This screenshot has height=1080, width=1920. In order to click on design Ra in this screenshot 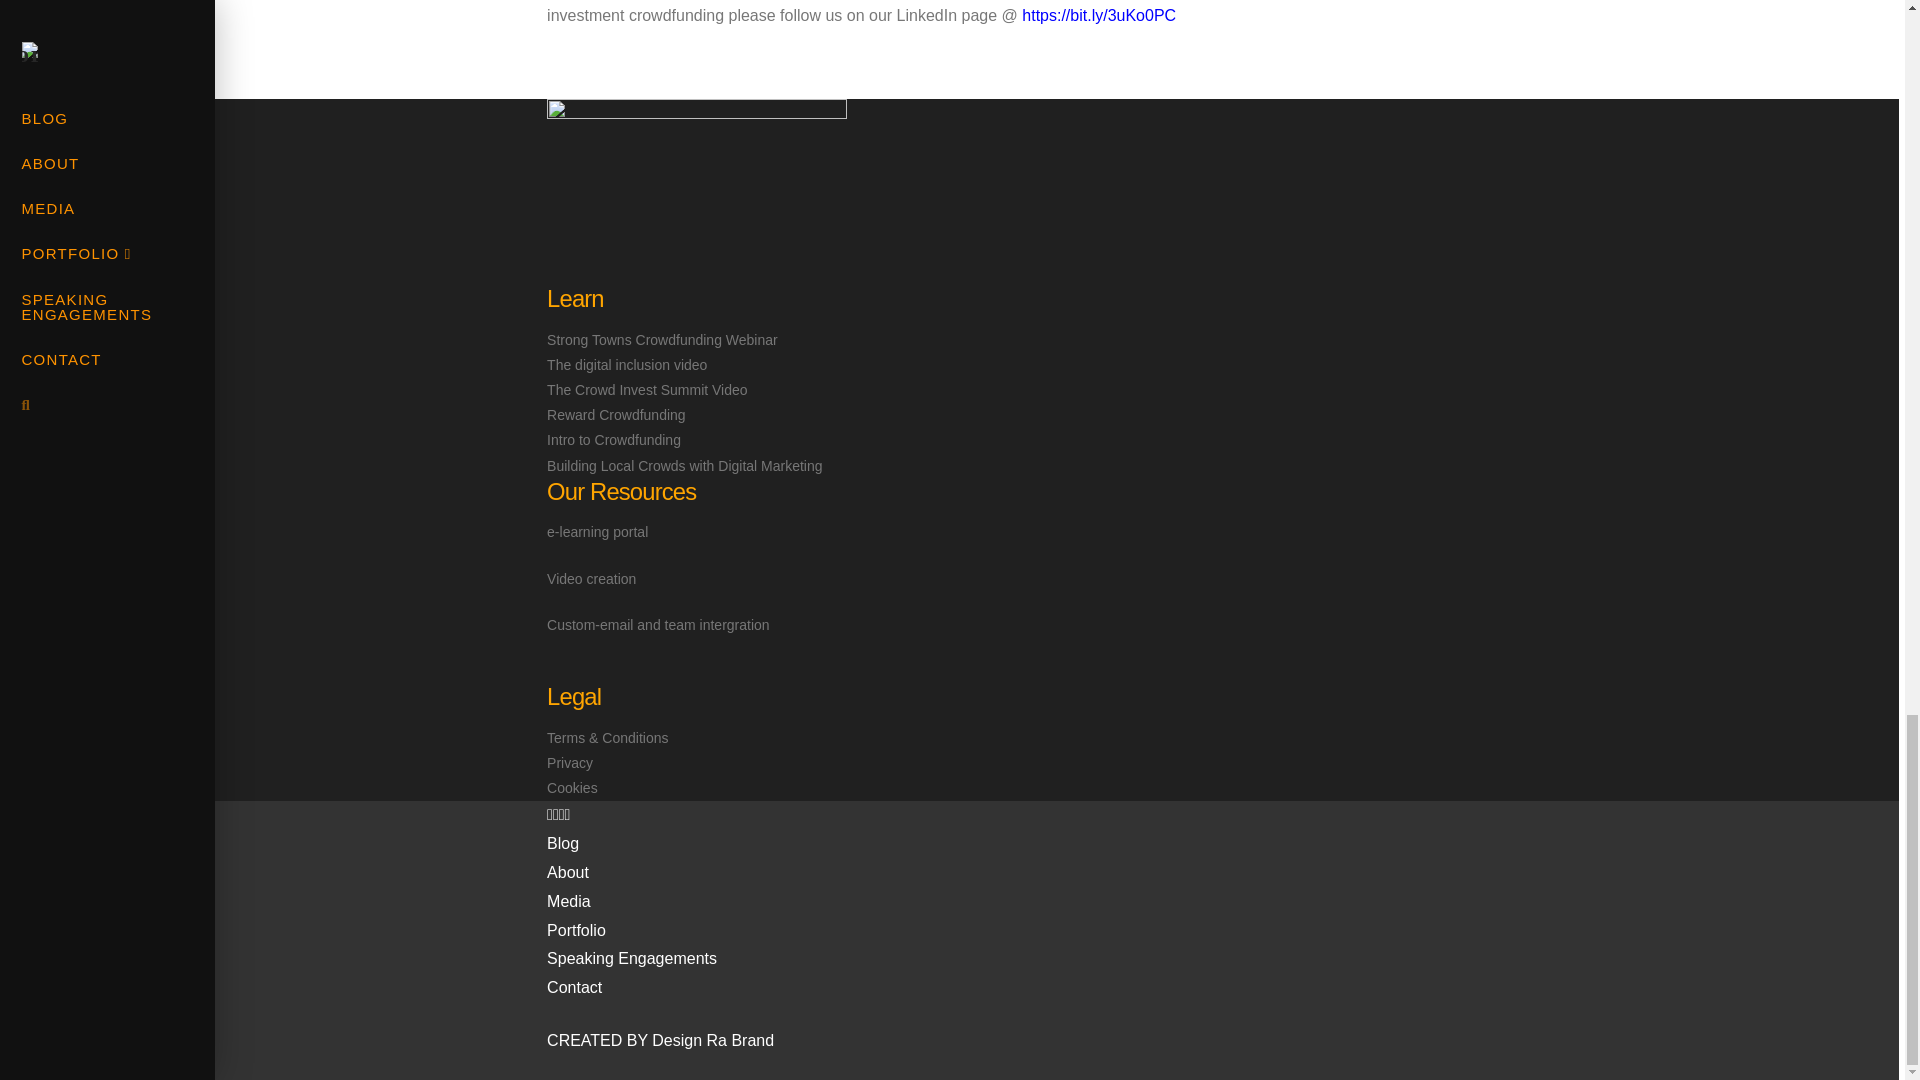, I will do `click(712, 1040)`.